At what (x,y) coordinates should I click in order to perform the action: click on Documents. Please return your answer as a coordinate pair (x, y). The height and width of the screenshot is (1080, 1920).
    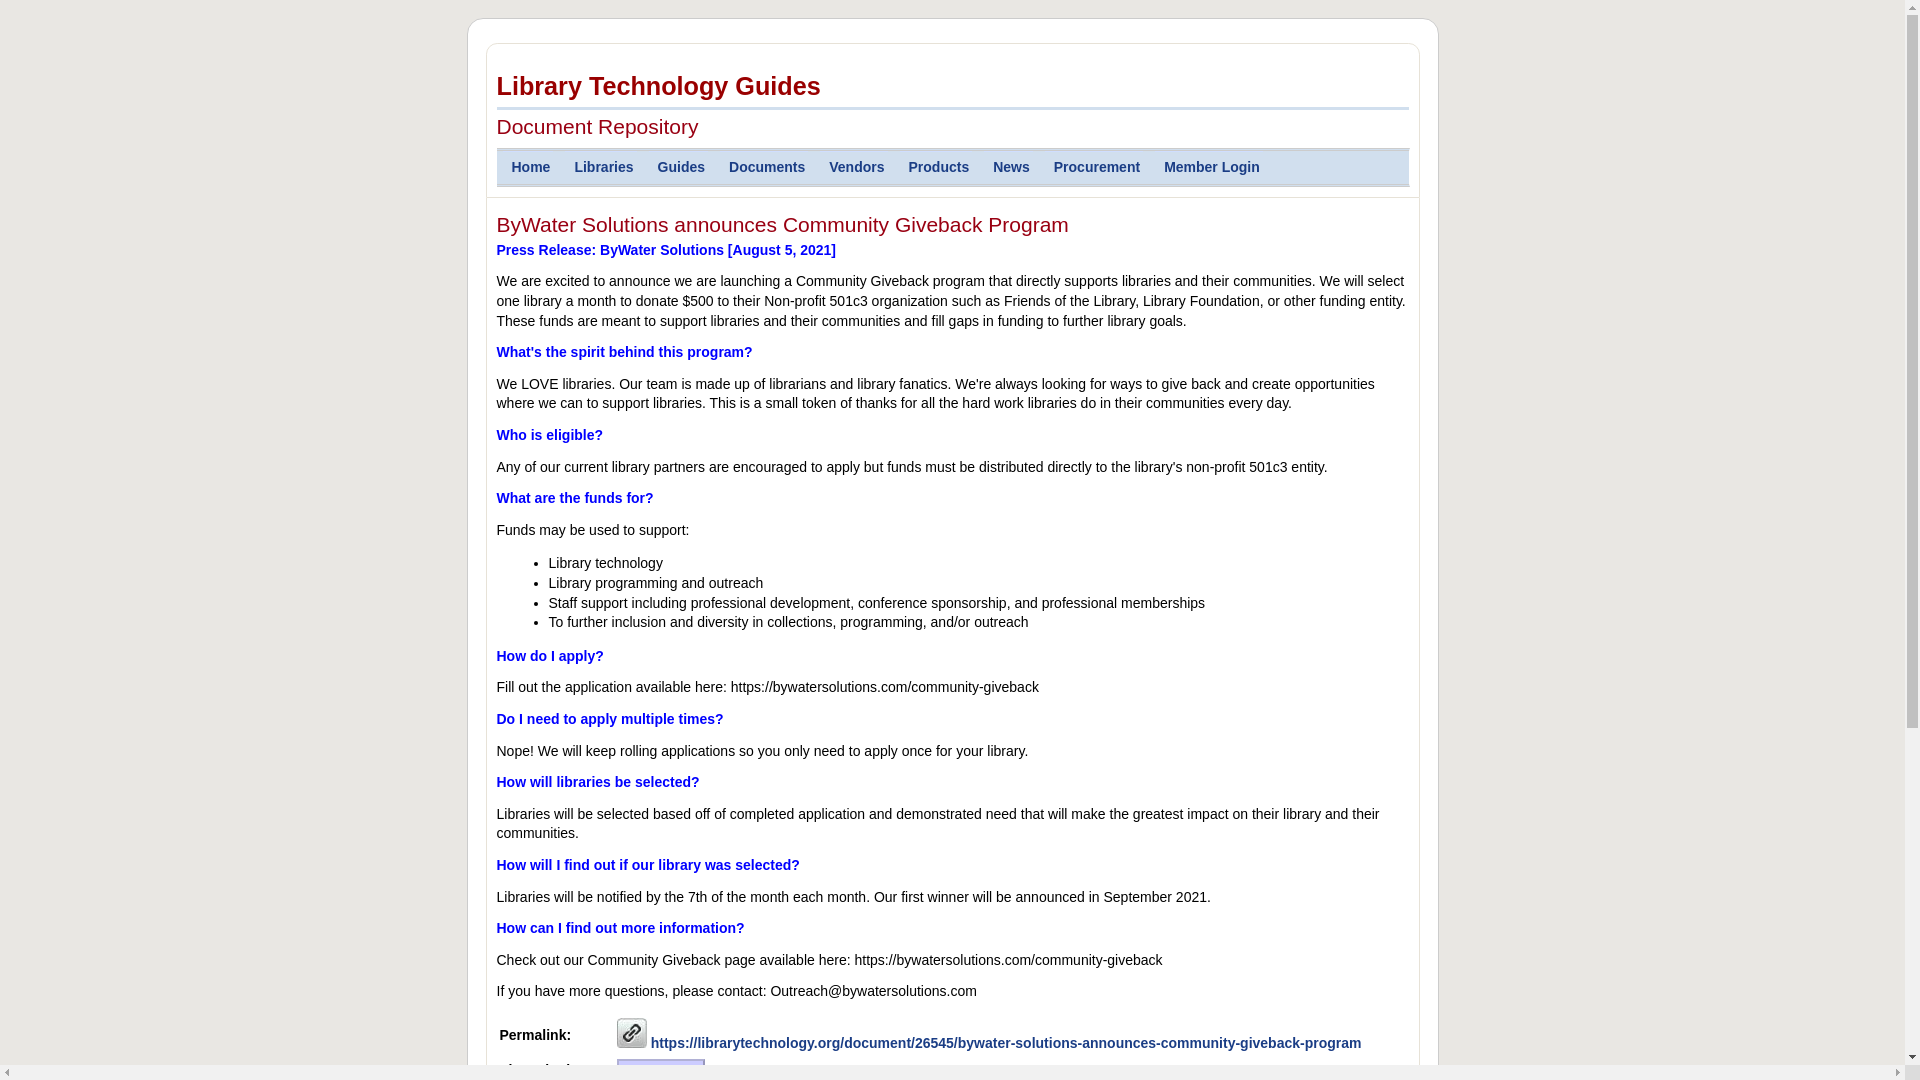
    Looking at the image, I should click on (764, 167).